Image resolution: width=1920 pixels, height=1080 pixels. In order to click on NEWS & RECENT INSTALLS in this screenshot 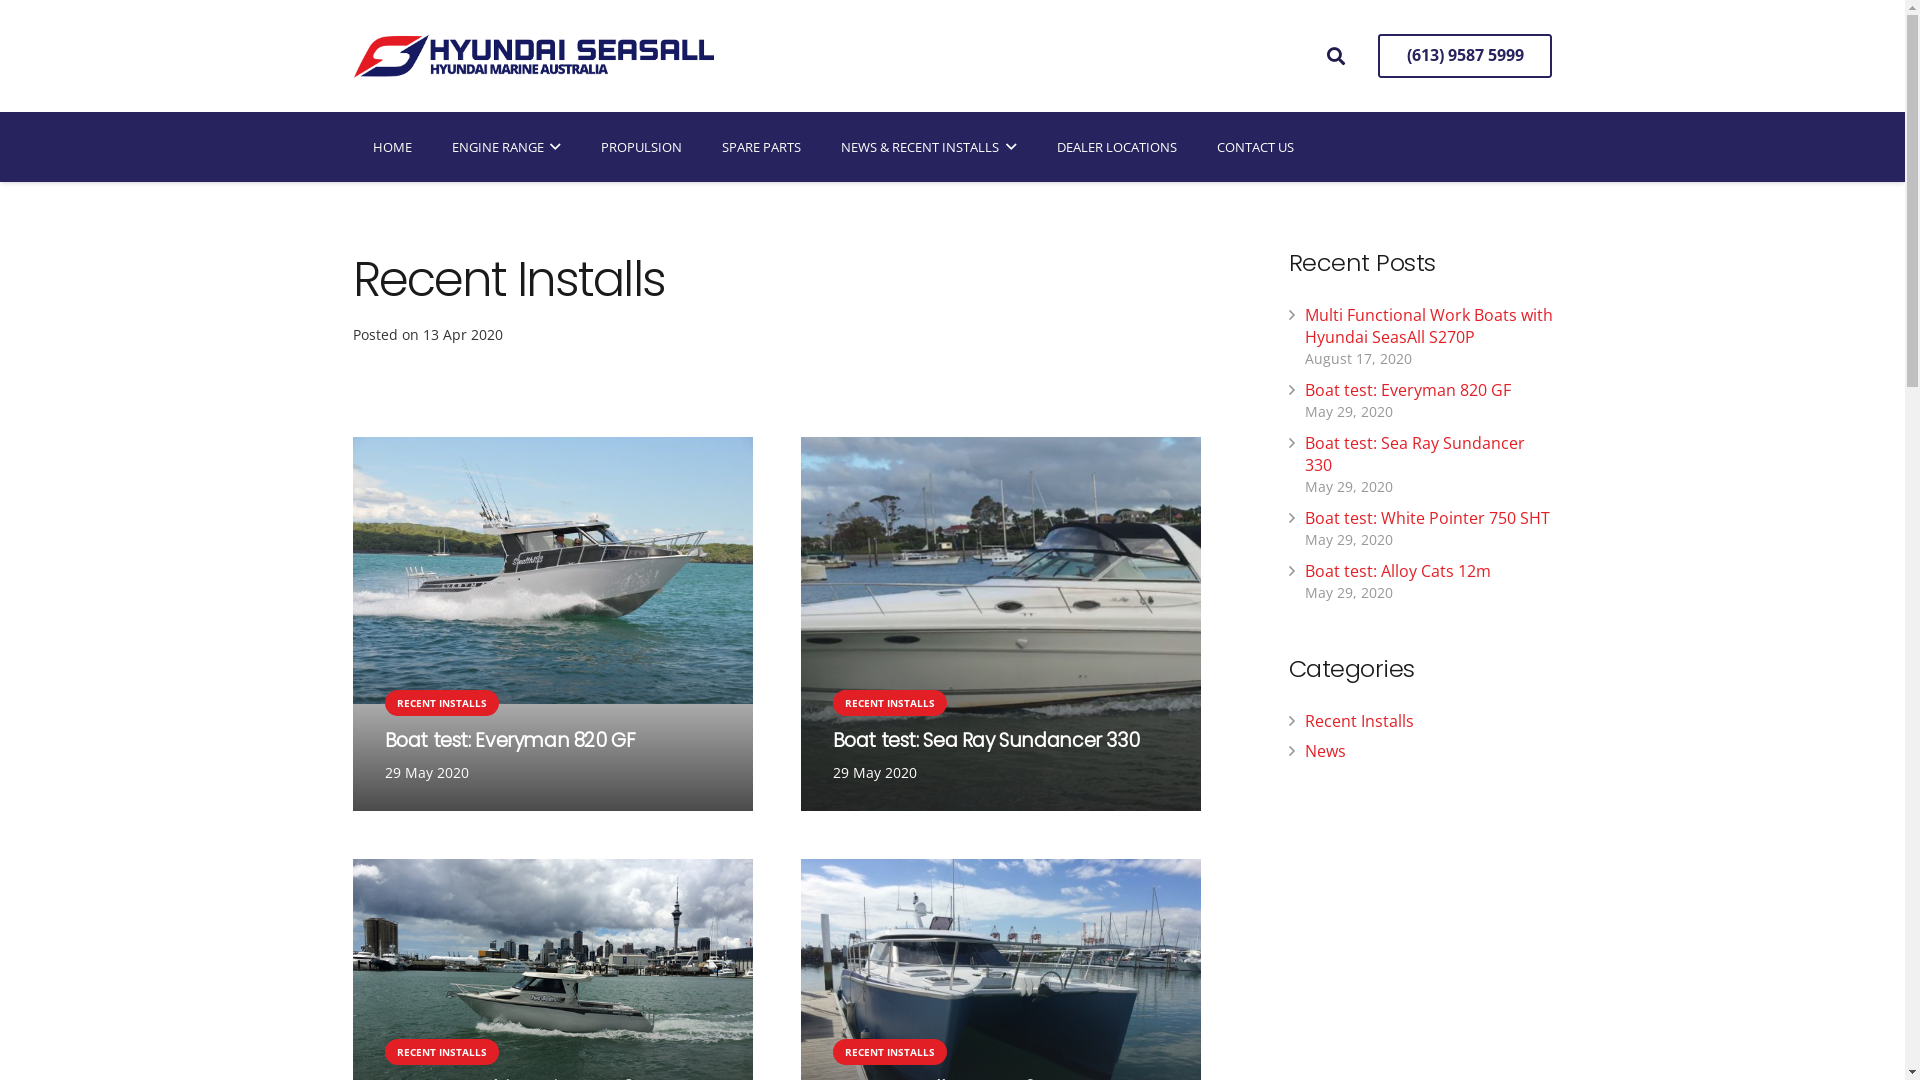, I will do `click(929, 147)`.